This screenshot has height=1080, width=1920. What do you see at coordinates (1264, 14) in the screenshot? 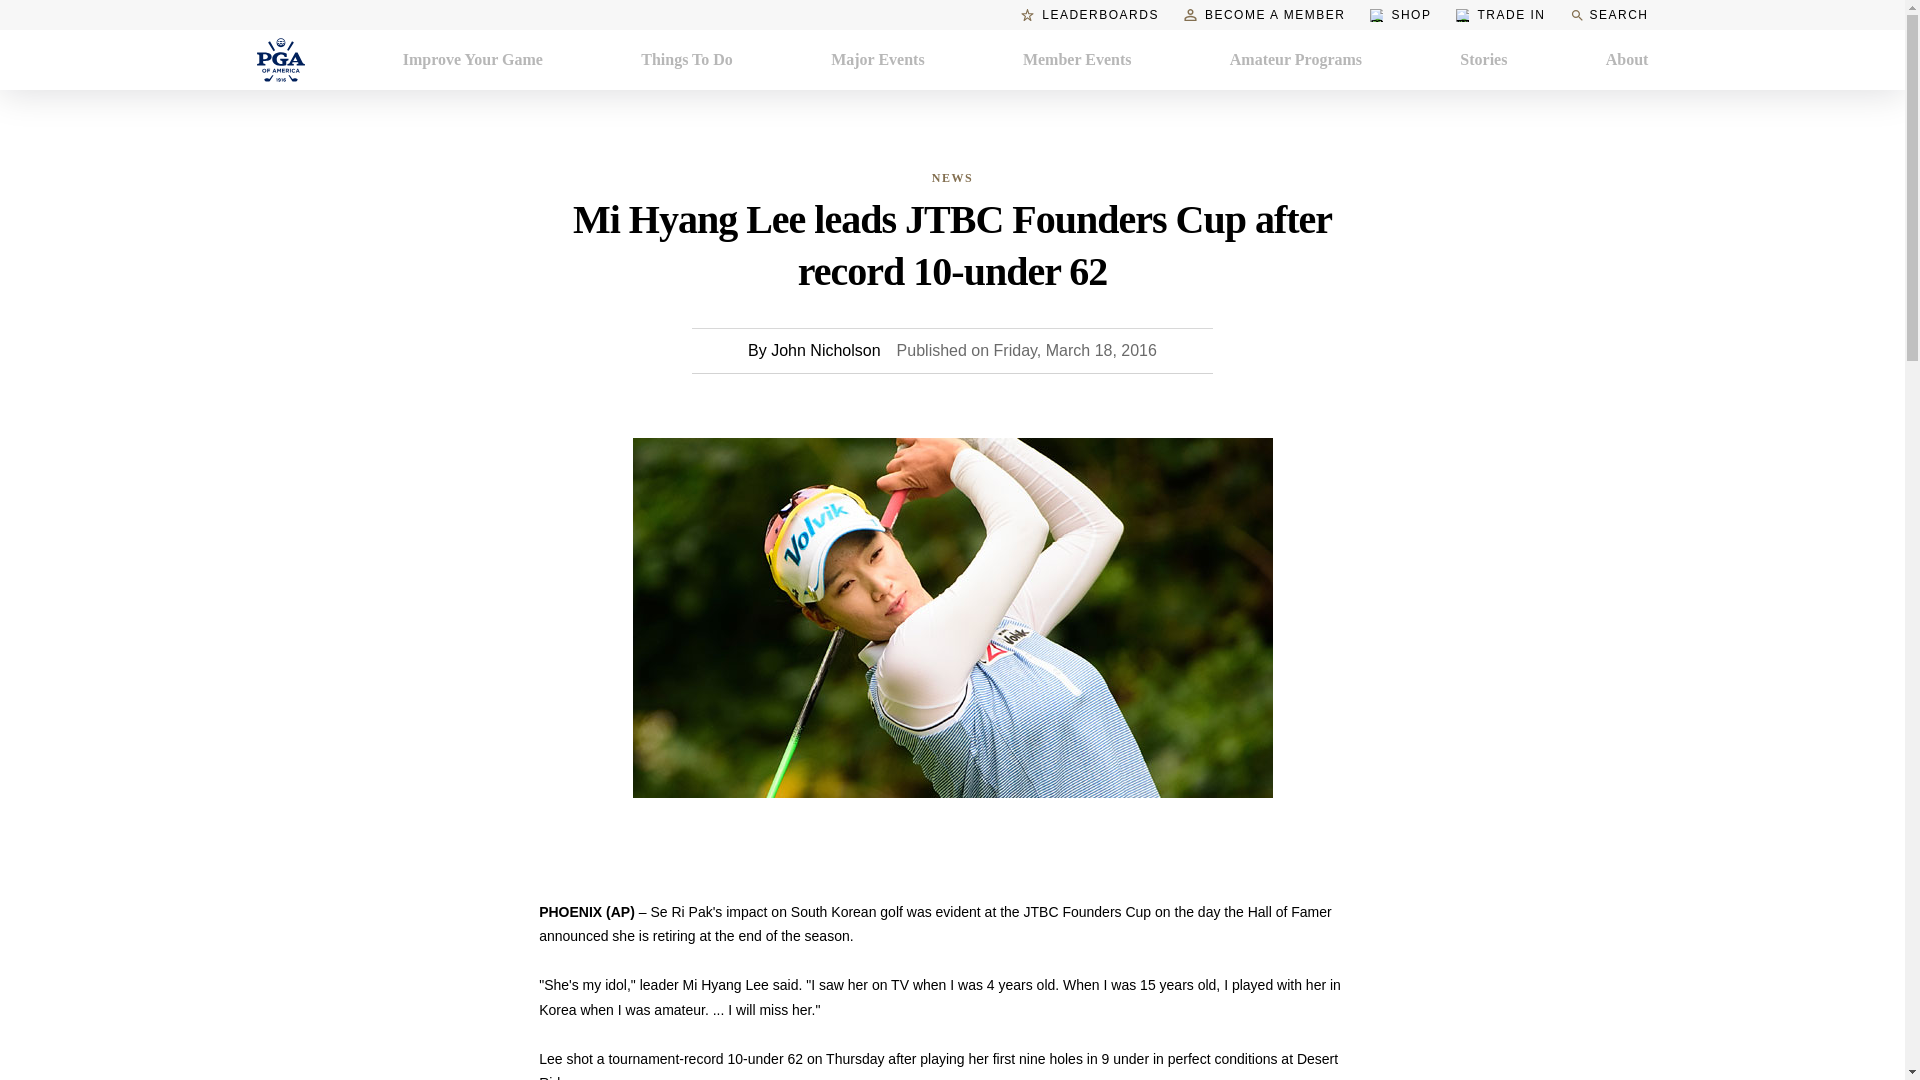
I see `BECOME A MEMBER` at bounding box center [1264, 14].